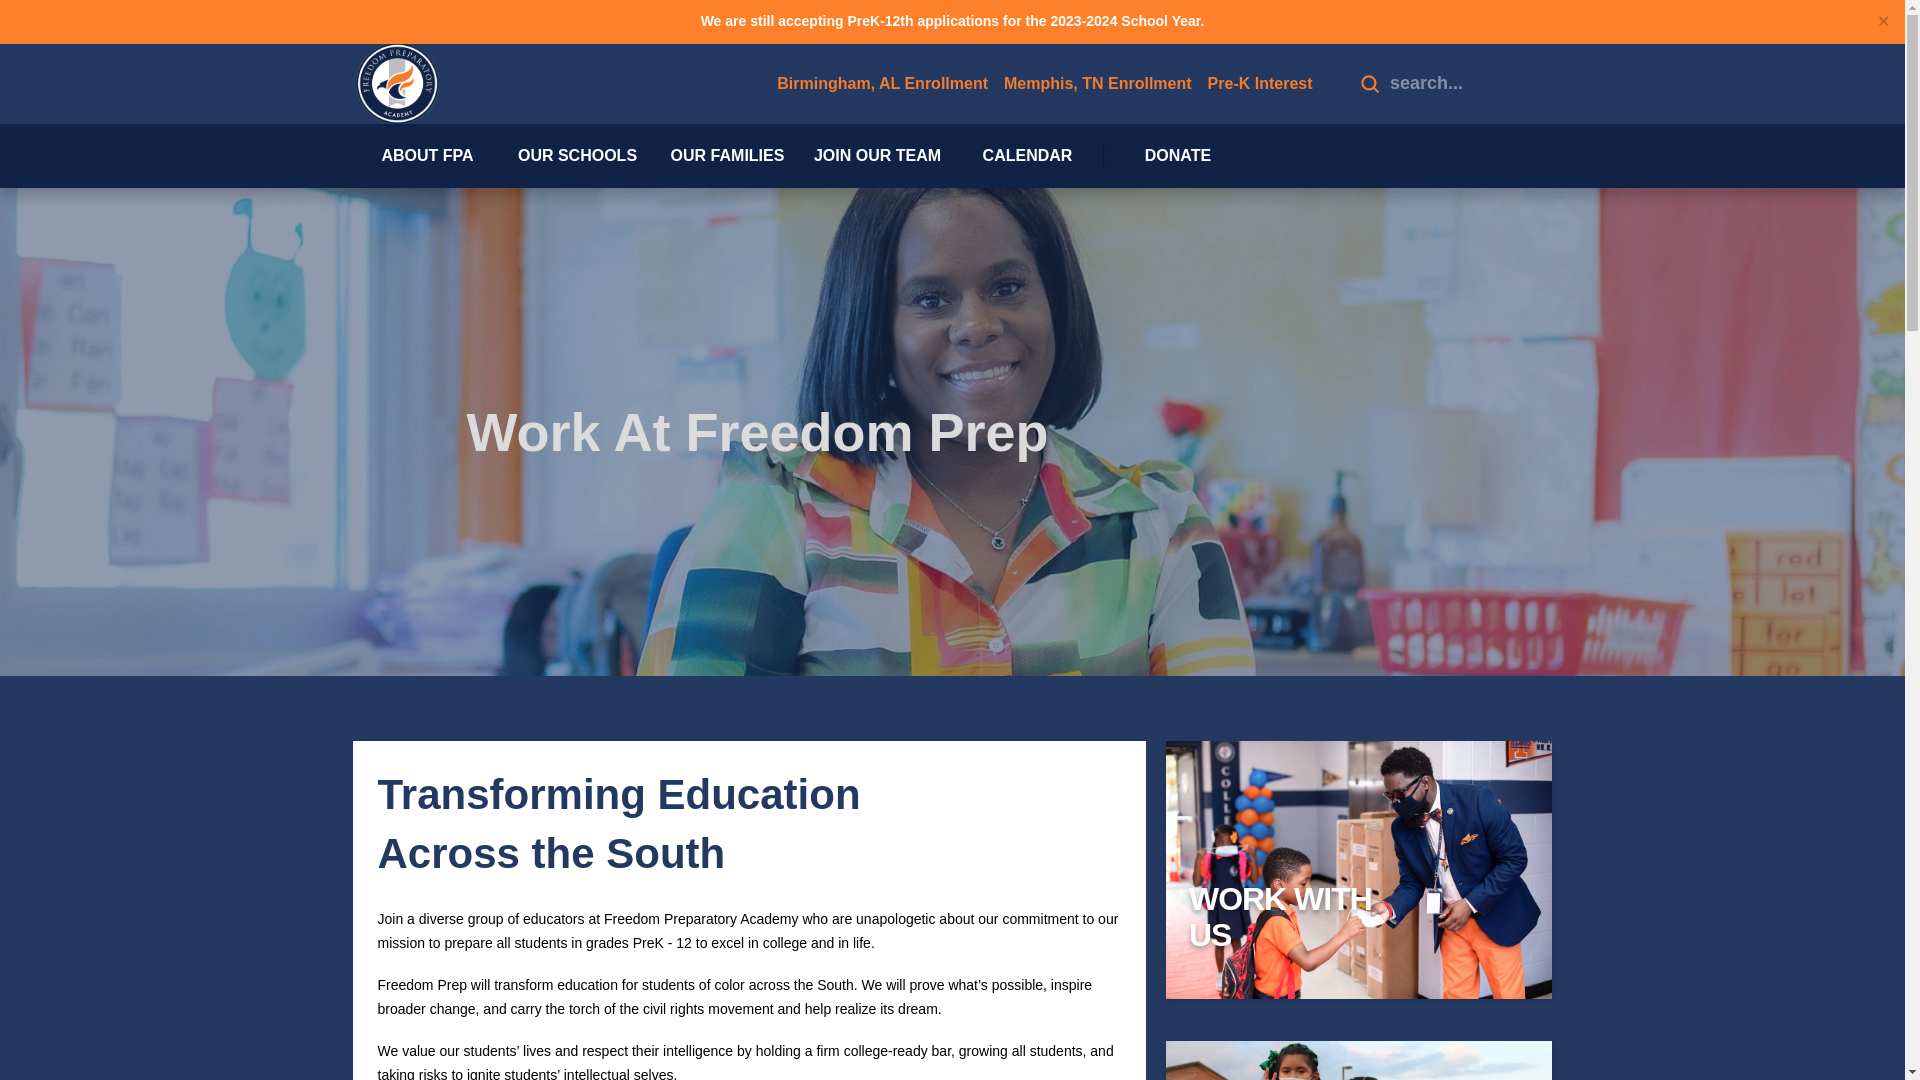 The height and width of the screenshot is (1080, 1920). Describe the element at coordinates (1176, 155) in the screenshot. I see `DONATE` at that location.